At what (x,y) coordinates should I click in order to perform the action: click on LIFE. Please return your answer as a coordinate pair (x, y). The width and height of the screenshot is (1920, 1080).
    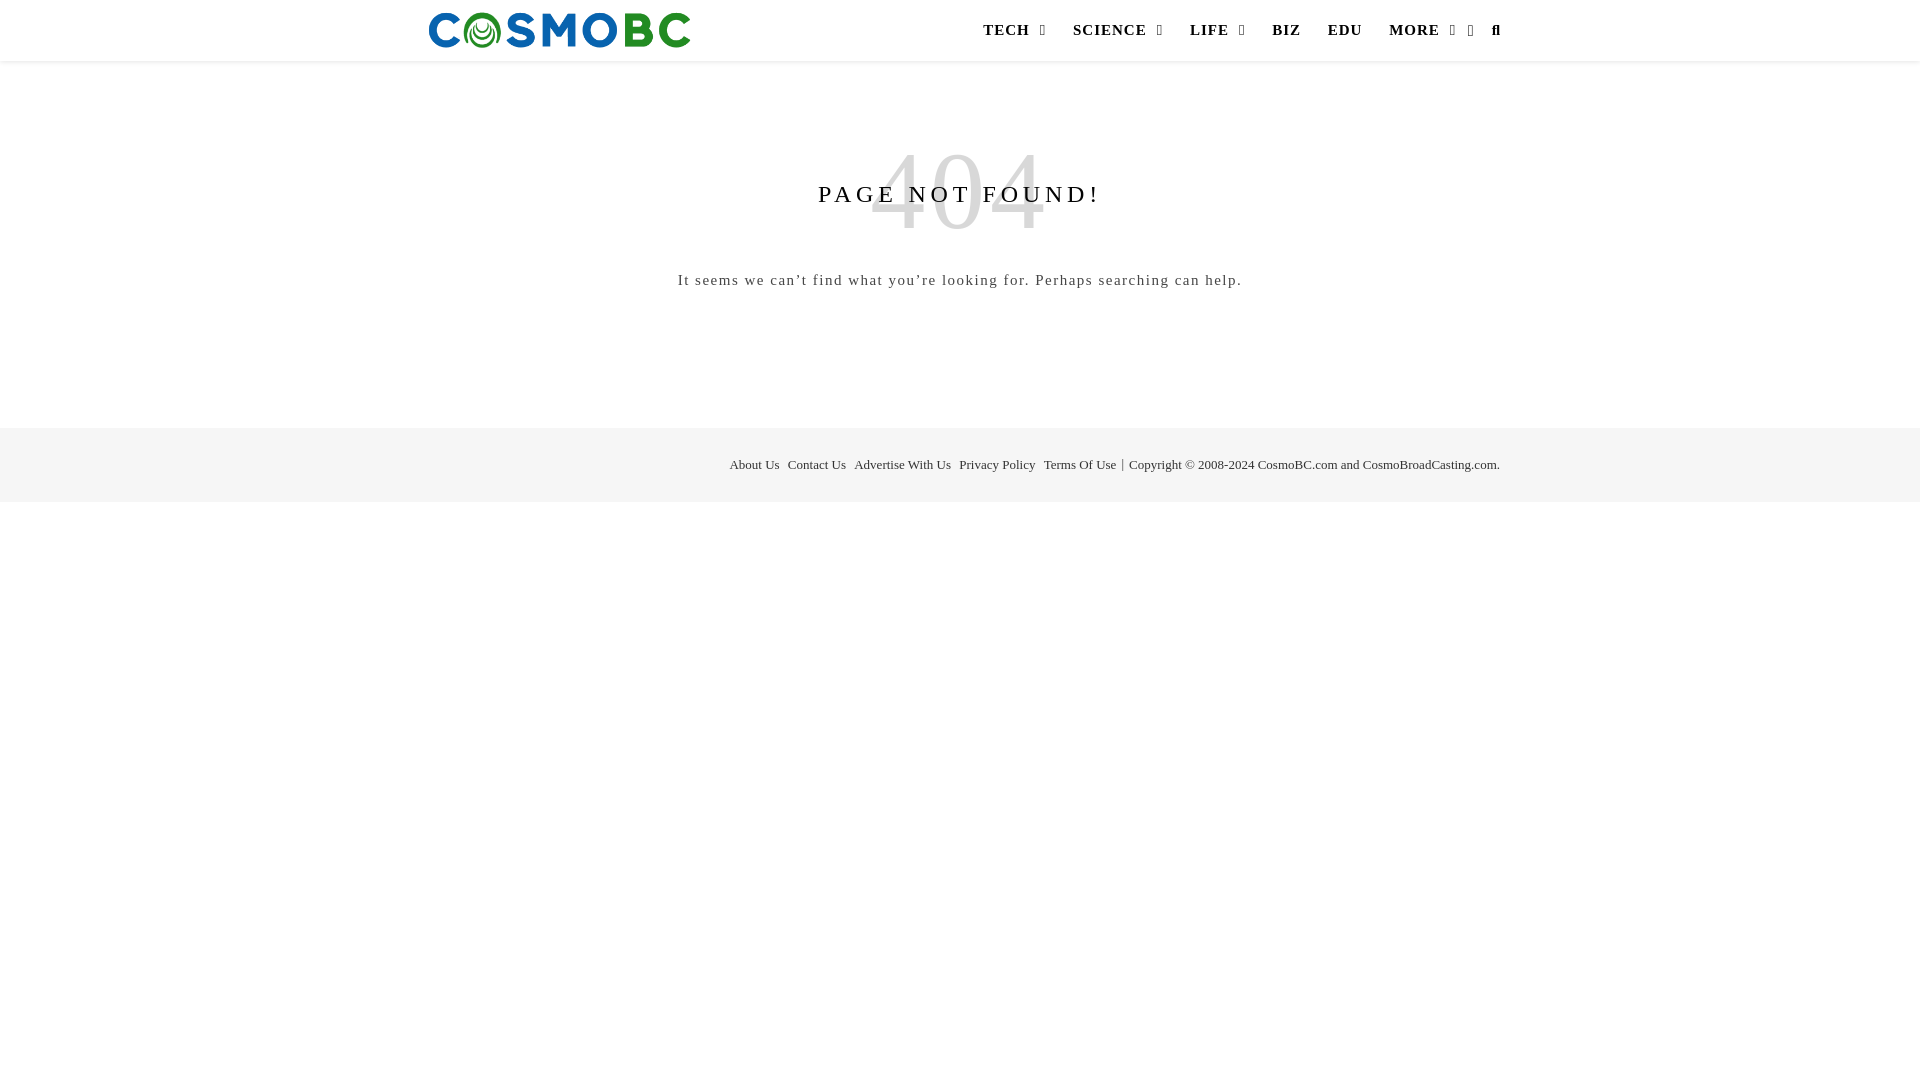
    Looking at the image, I should click on (1218, 30).